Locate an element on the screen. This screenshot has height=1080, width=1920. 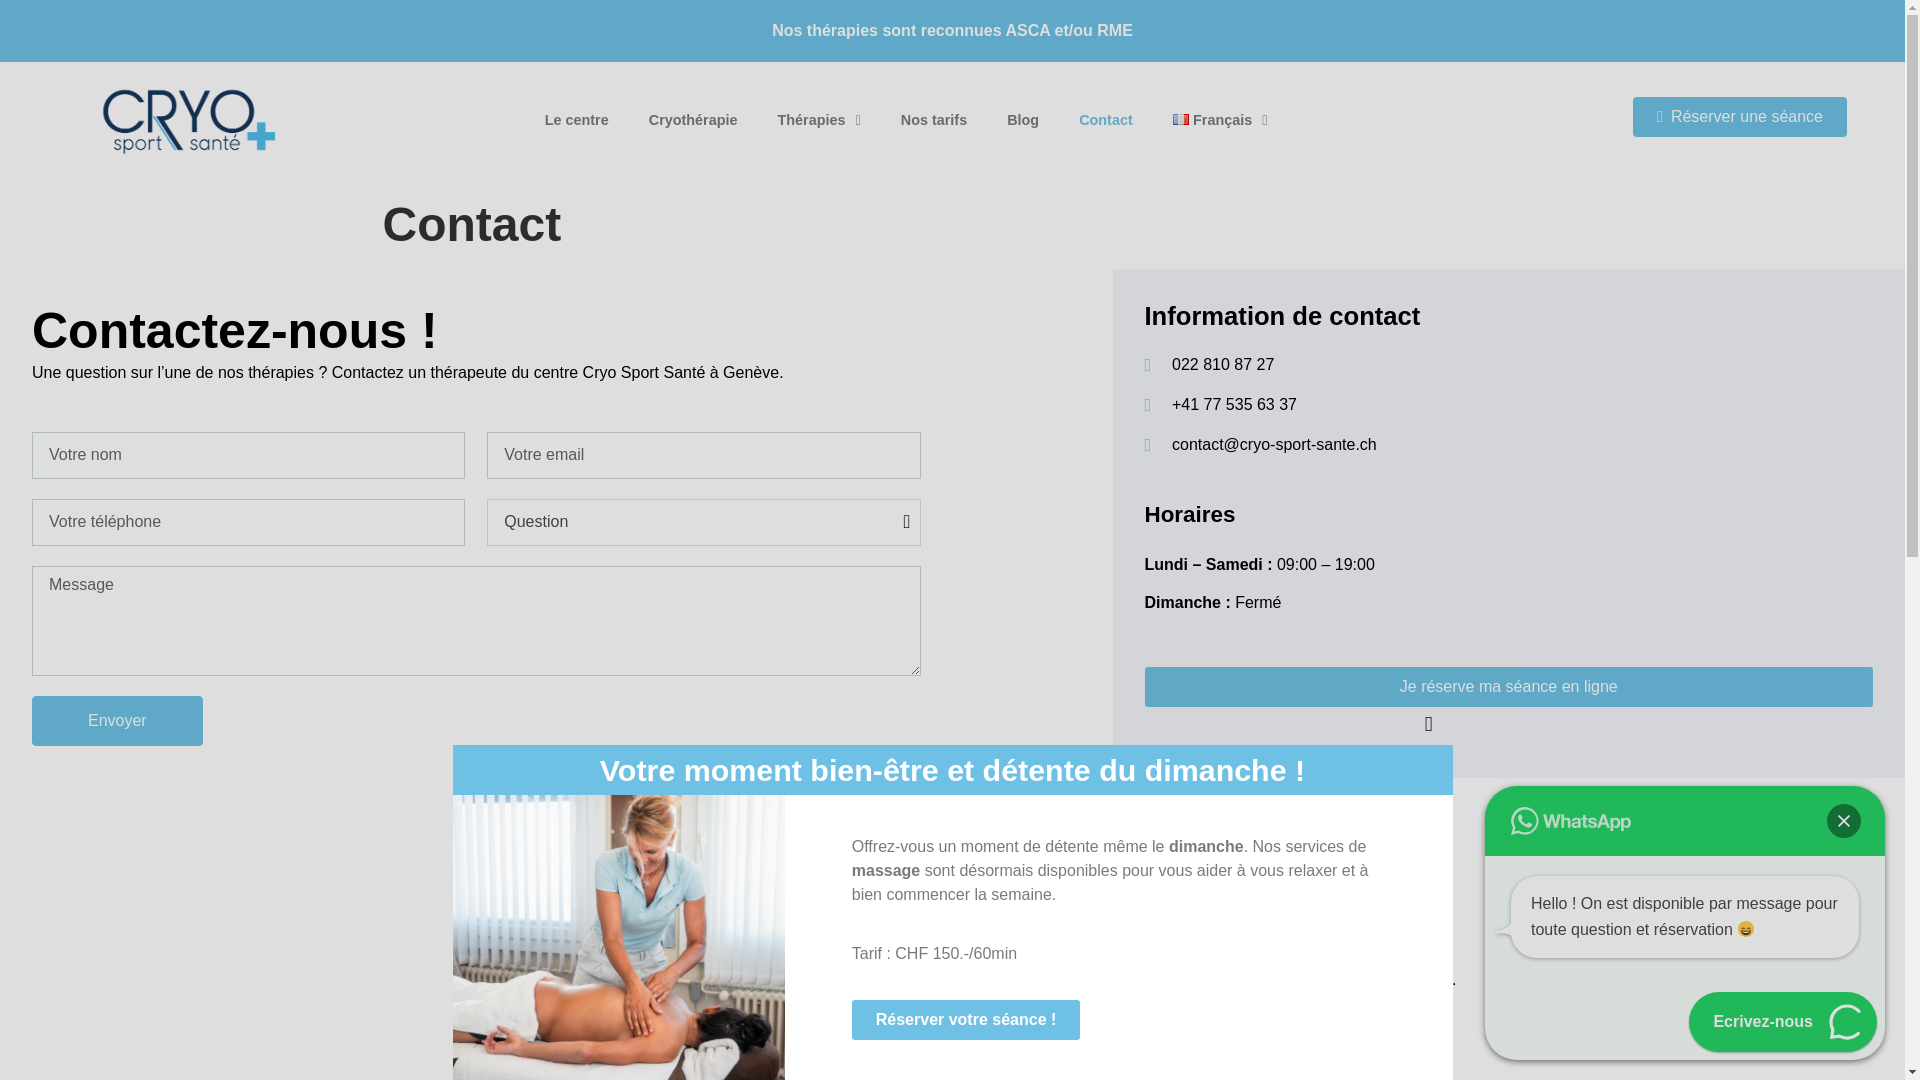
Nos tarifs is located at coordinates (934, 120).